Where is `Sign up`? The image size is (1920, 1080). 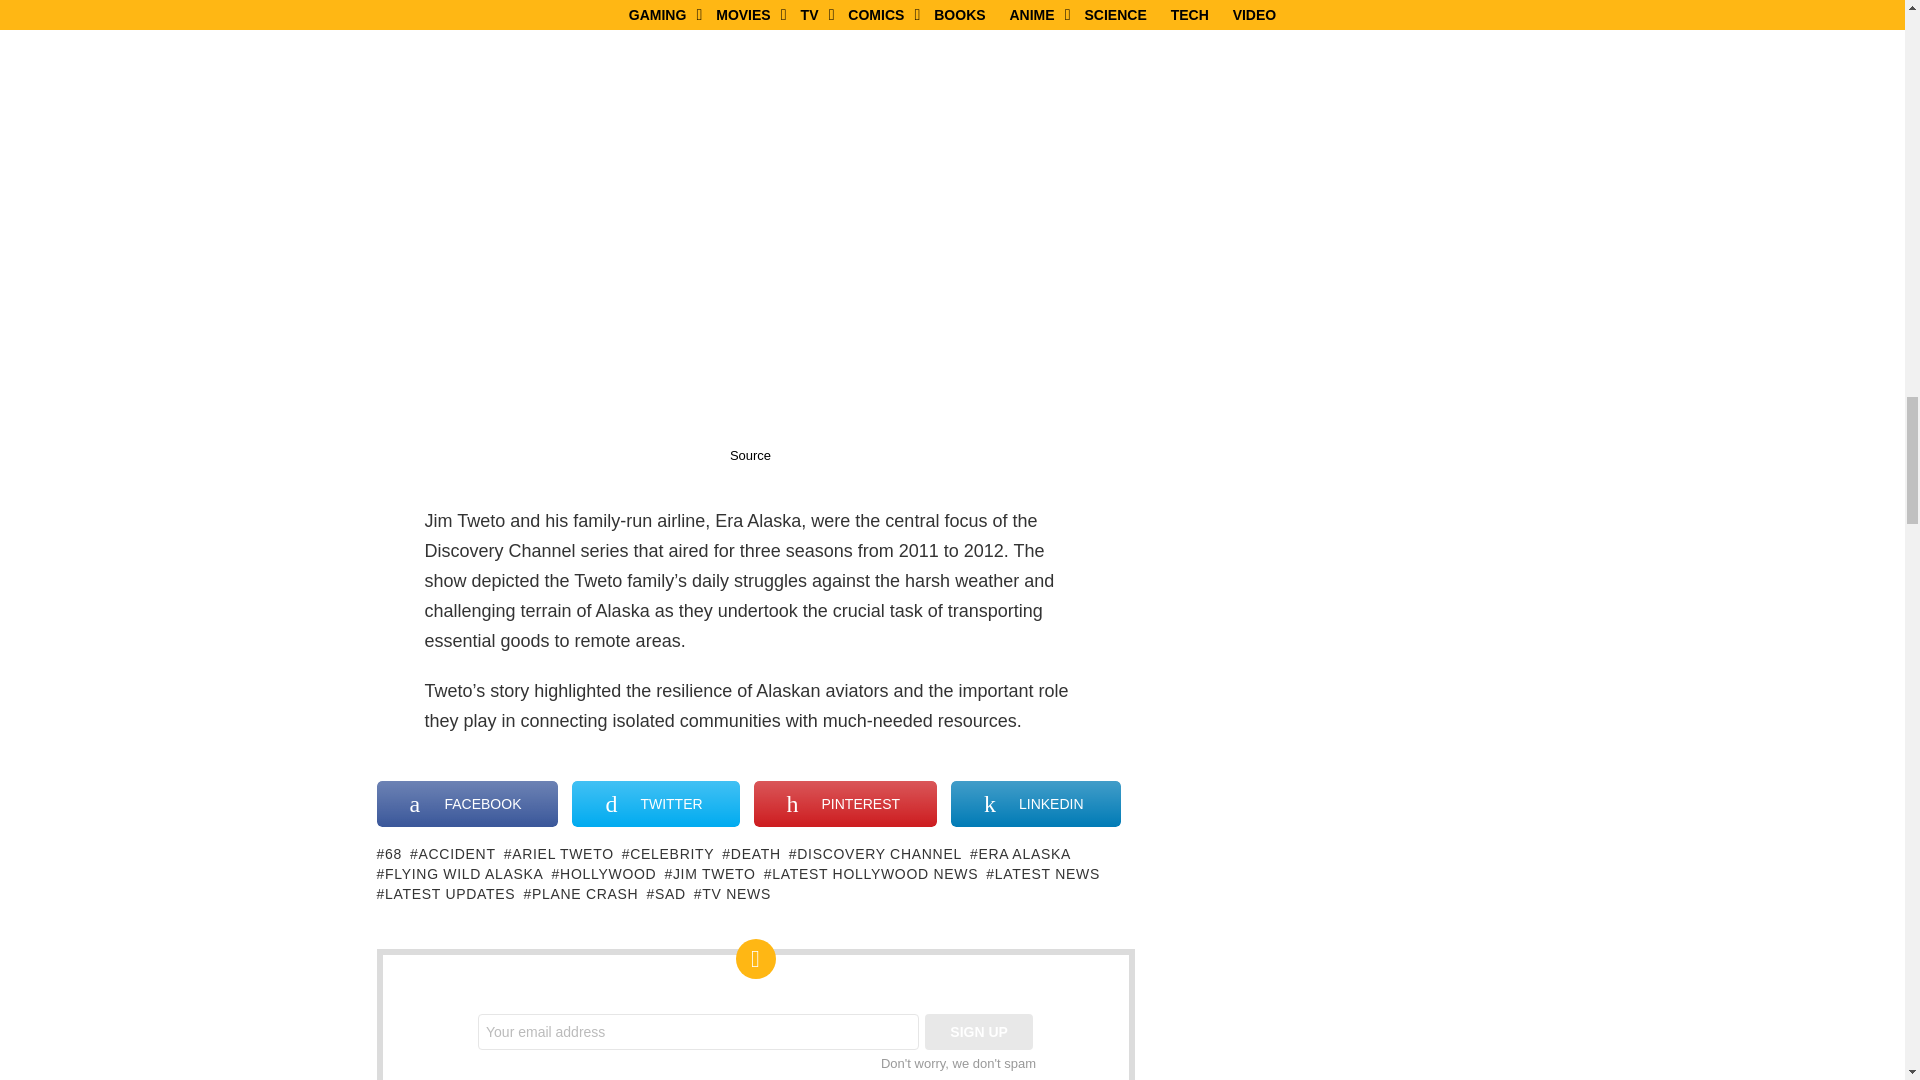
Sign up is located at coordinates (978, 1032).